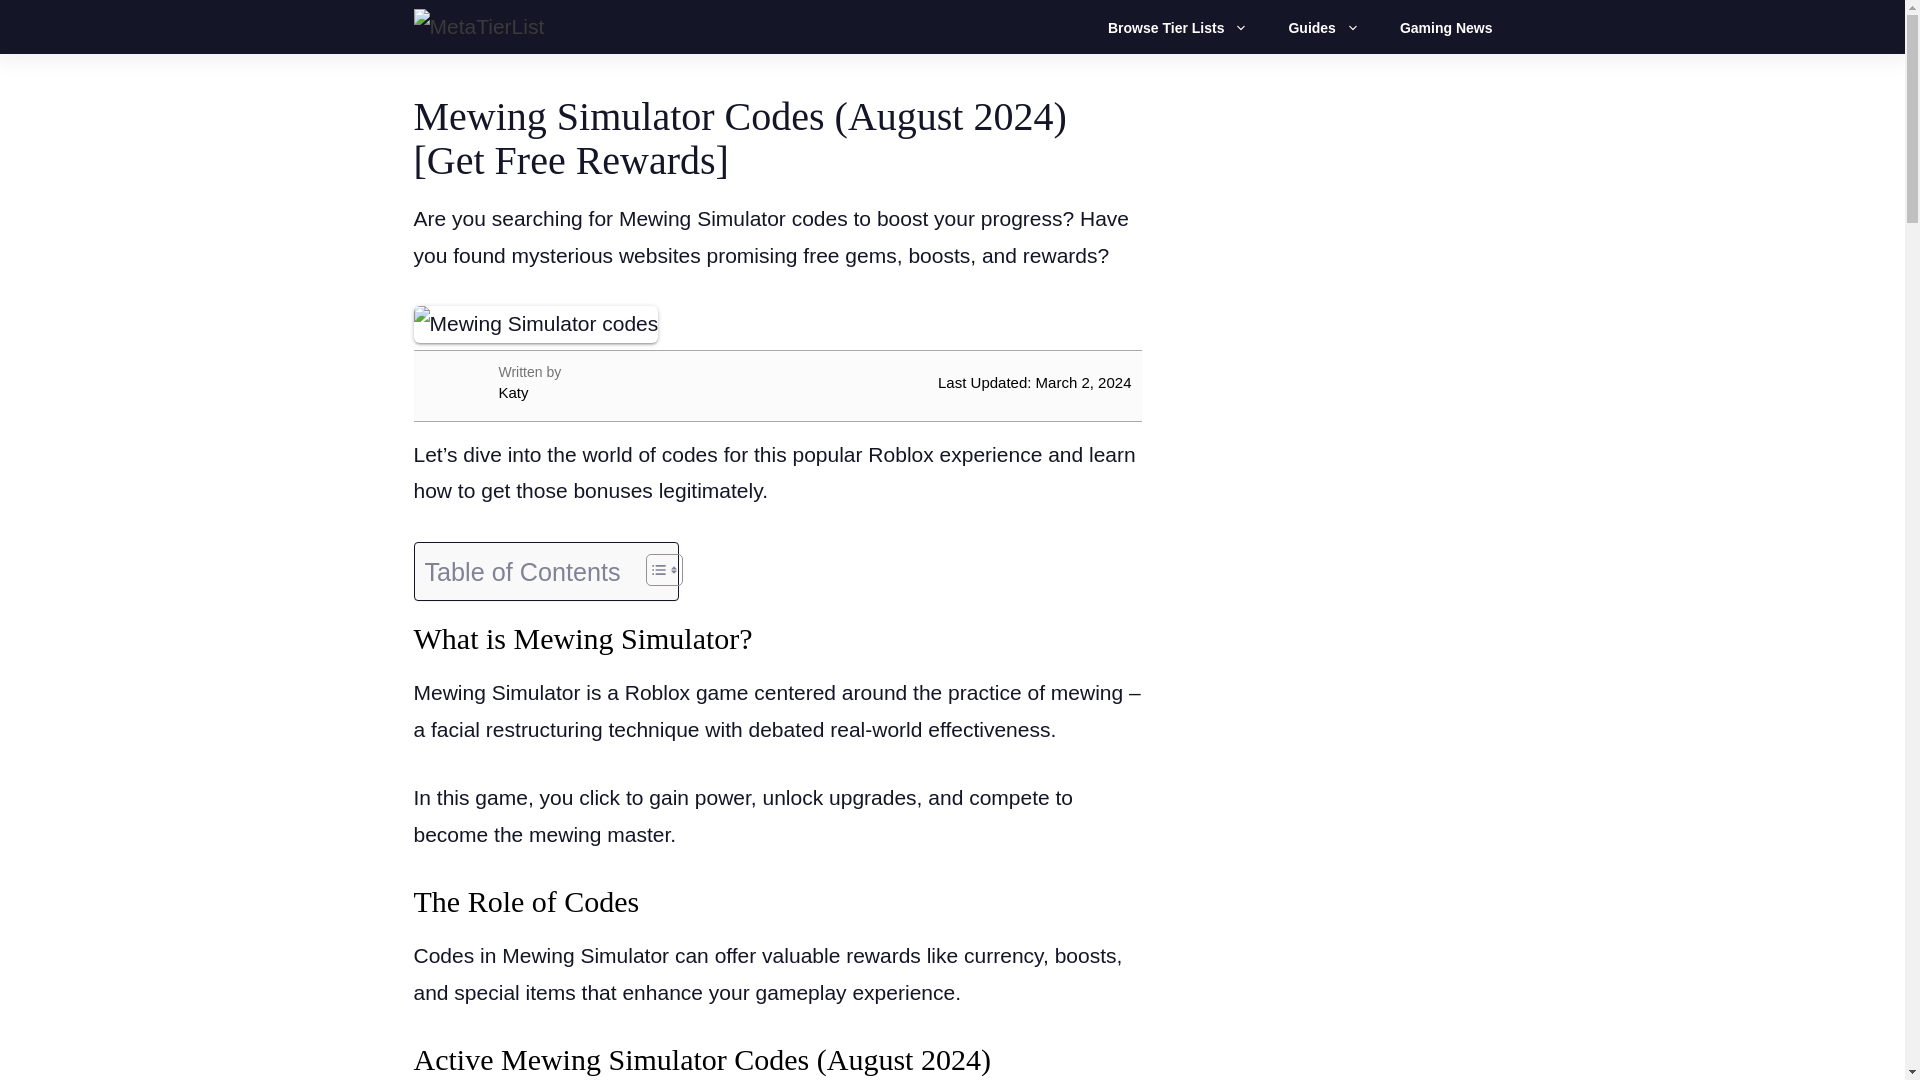 The image size is (1920, 1080). Describe the element at coordinates (1333, 28) in the screenshot. I see `Guides` at that location.